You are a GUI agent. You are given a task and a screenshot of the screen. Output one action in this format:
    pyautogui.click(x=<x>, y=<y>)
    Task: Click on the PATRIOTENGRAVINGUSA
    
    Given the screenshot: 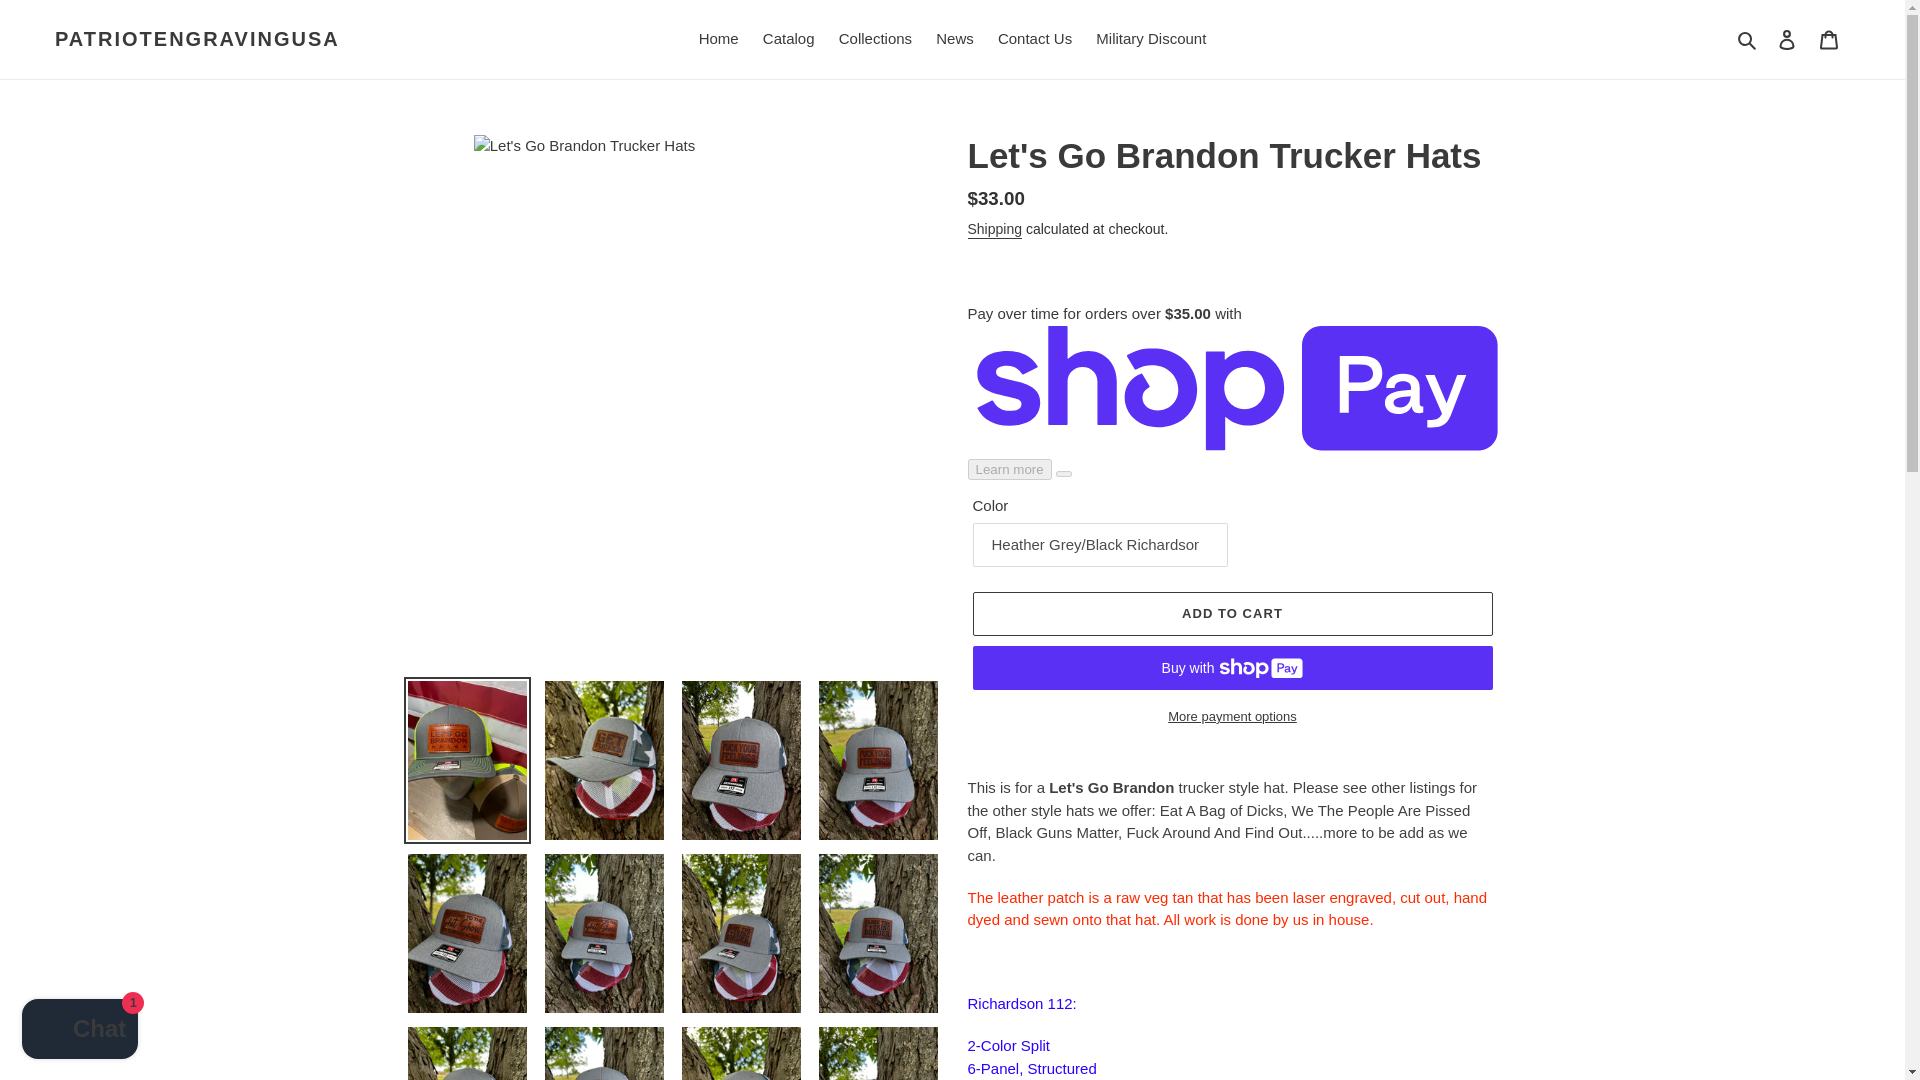 What is the action you would take?
    pyautogui.click(x=197, y=38)
    